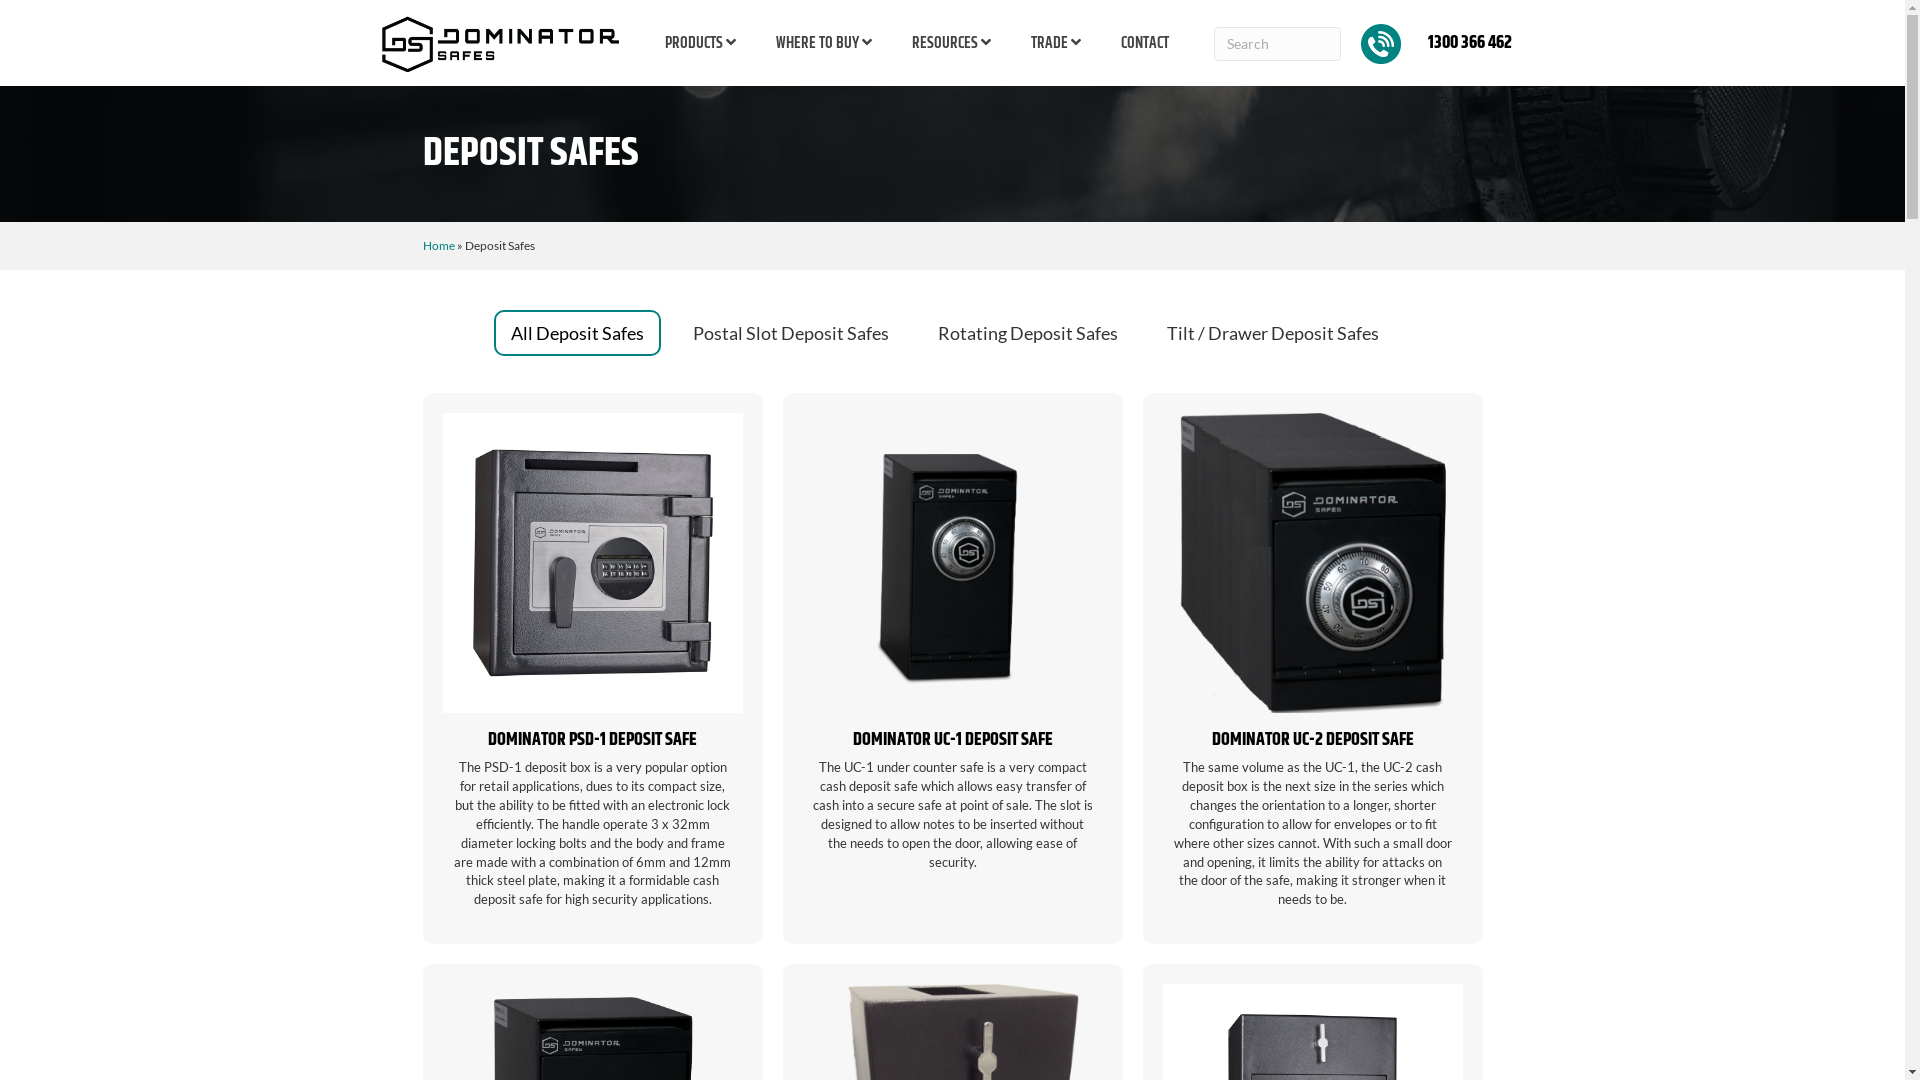 Image resolution: width=1920 pixels, height=1080 pixels. Describe the element at coordinates (1145, 44) in the screenshot. I see `CONTACT` at that location.